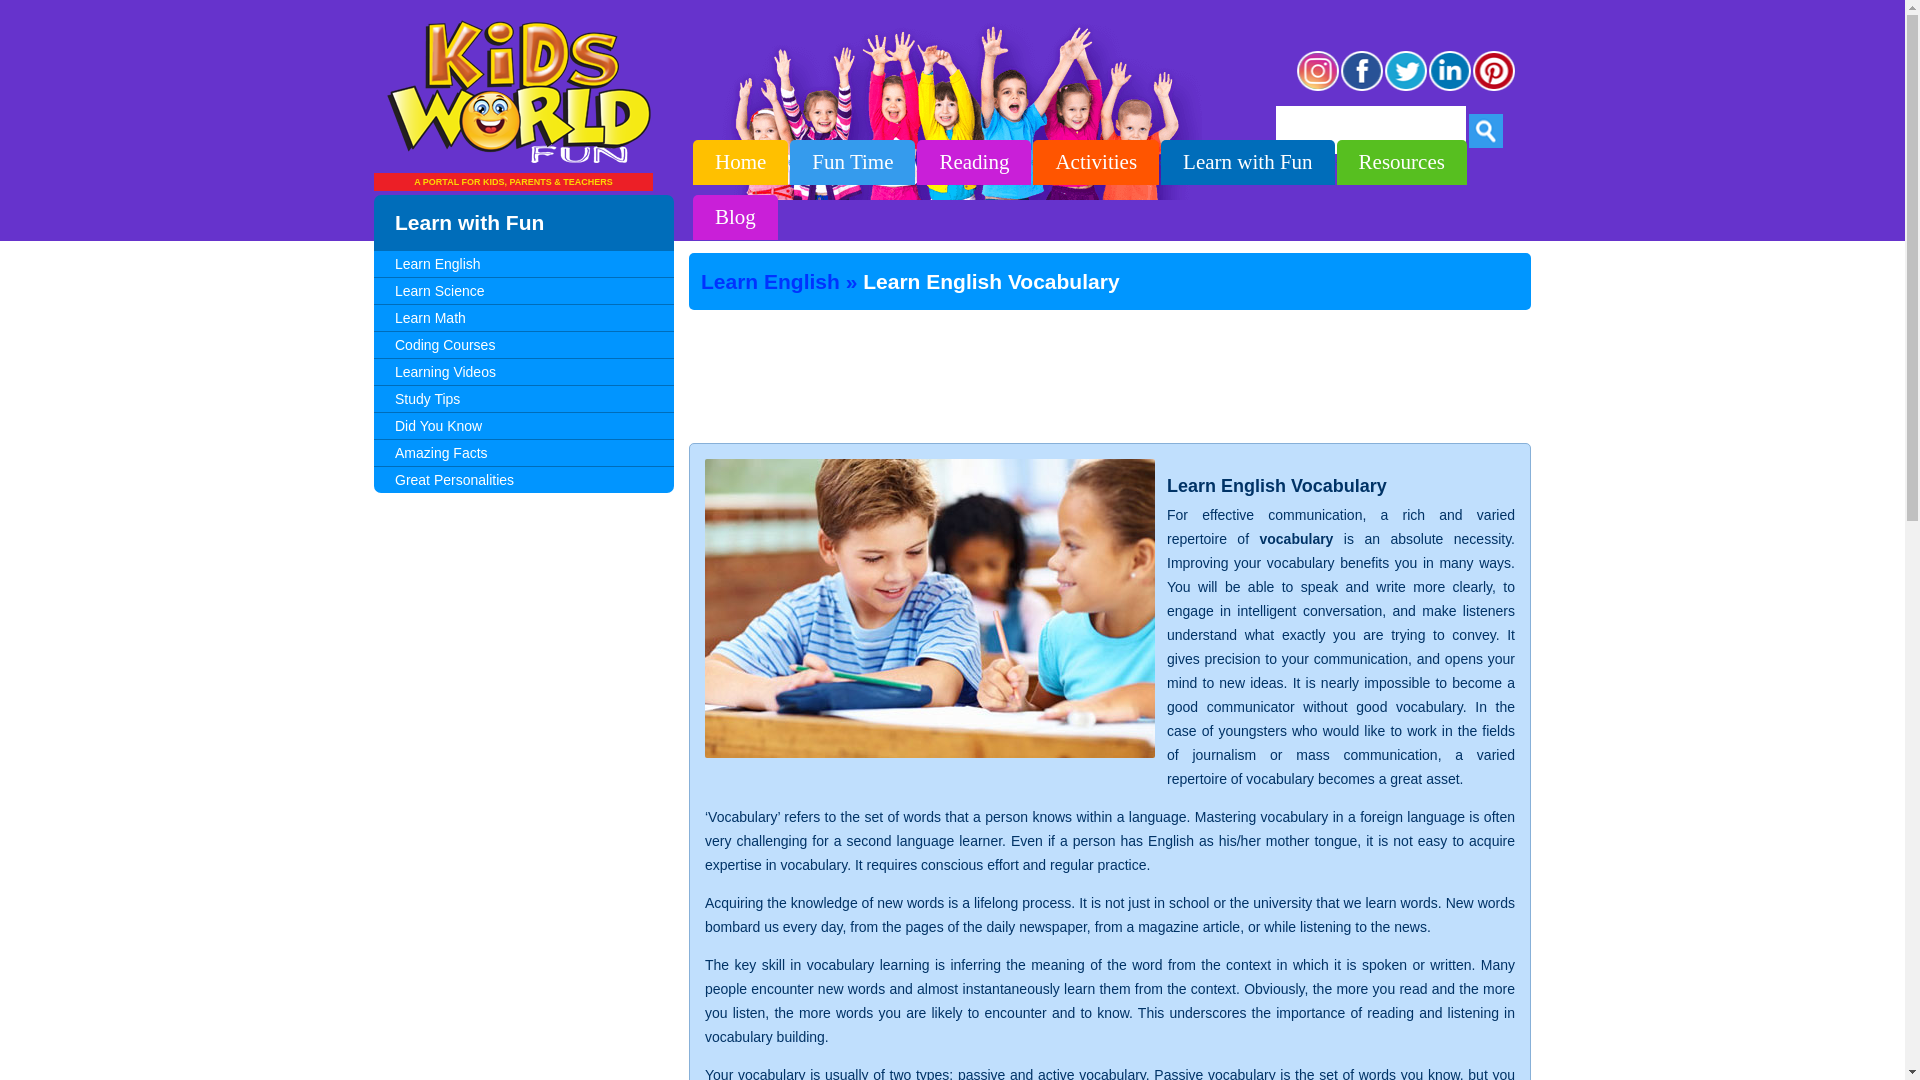  I want to click on Reading, so click(974, 162).